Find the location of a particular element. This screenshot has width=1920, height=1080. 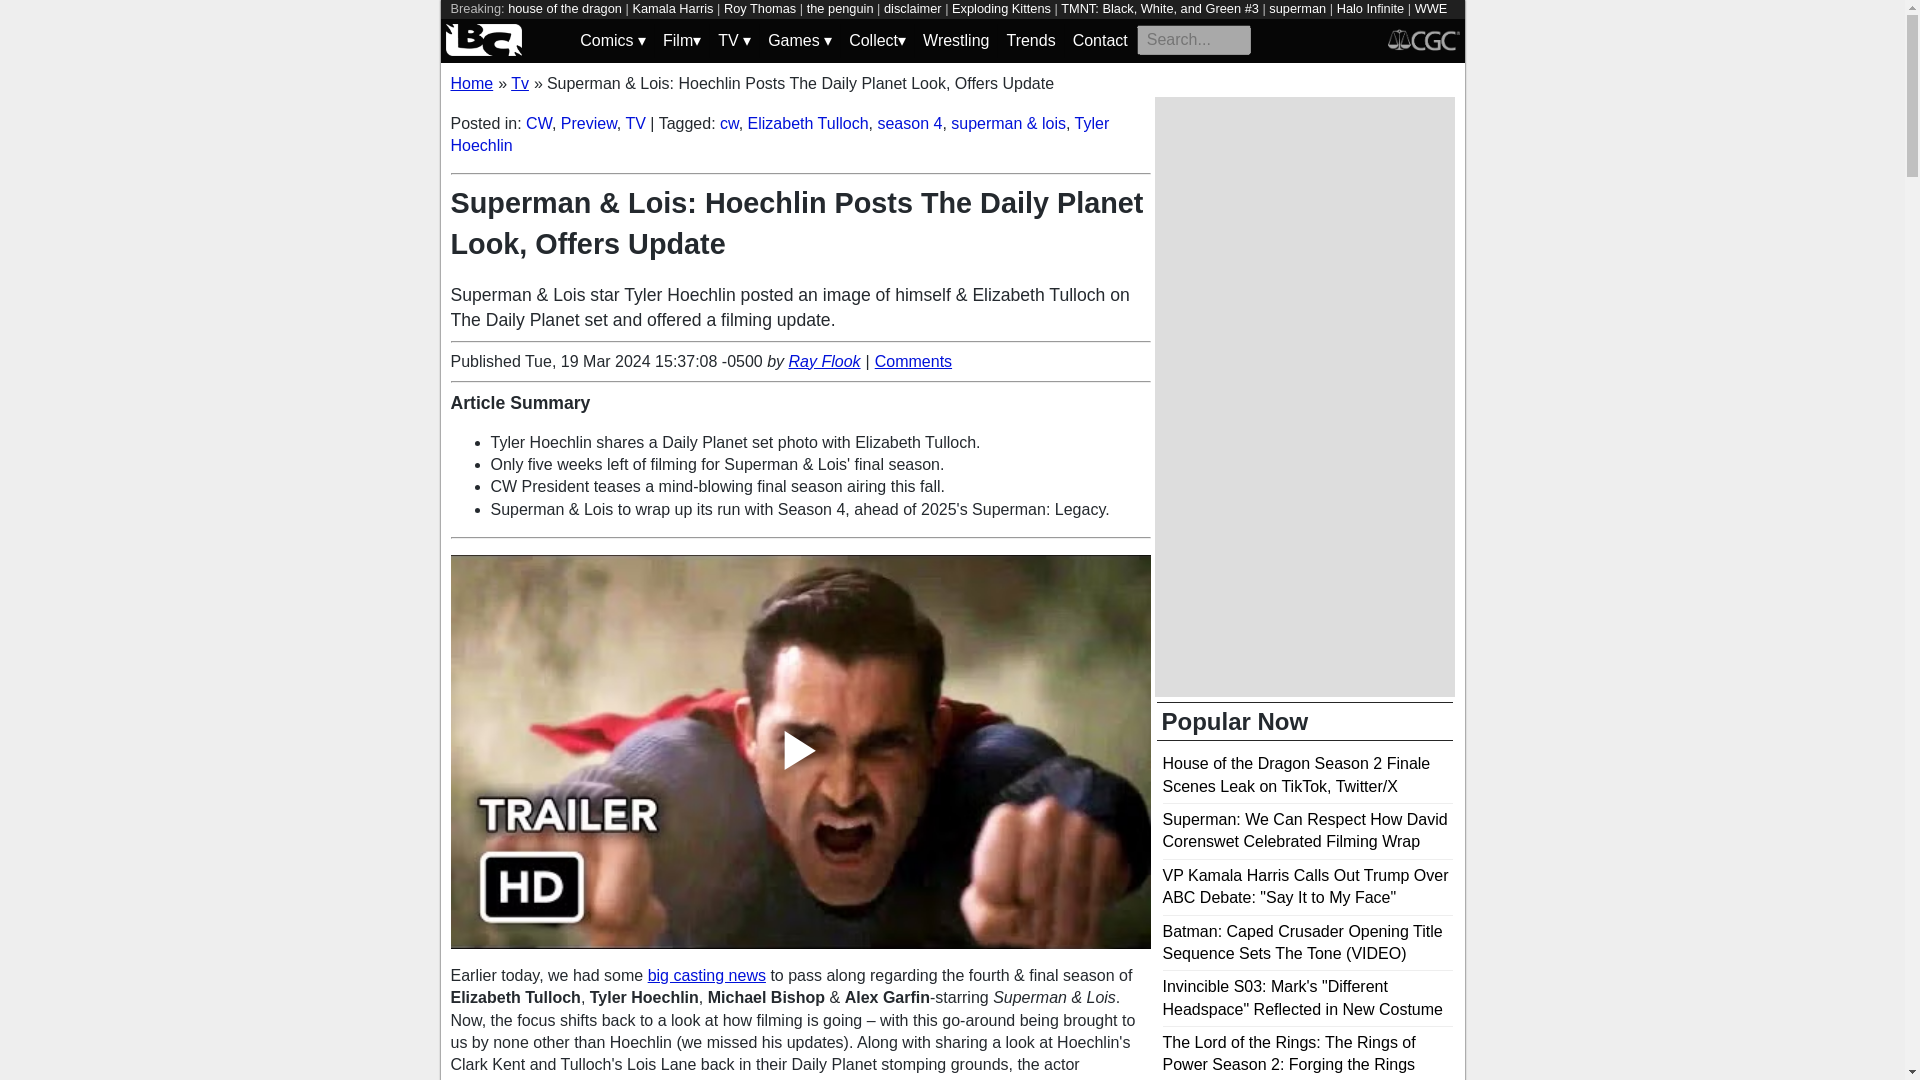

the penguin is located at coordinates (840, 8).